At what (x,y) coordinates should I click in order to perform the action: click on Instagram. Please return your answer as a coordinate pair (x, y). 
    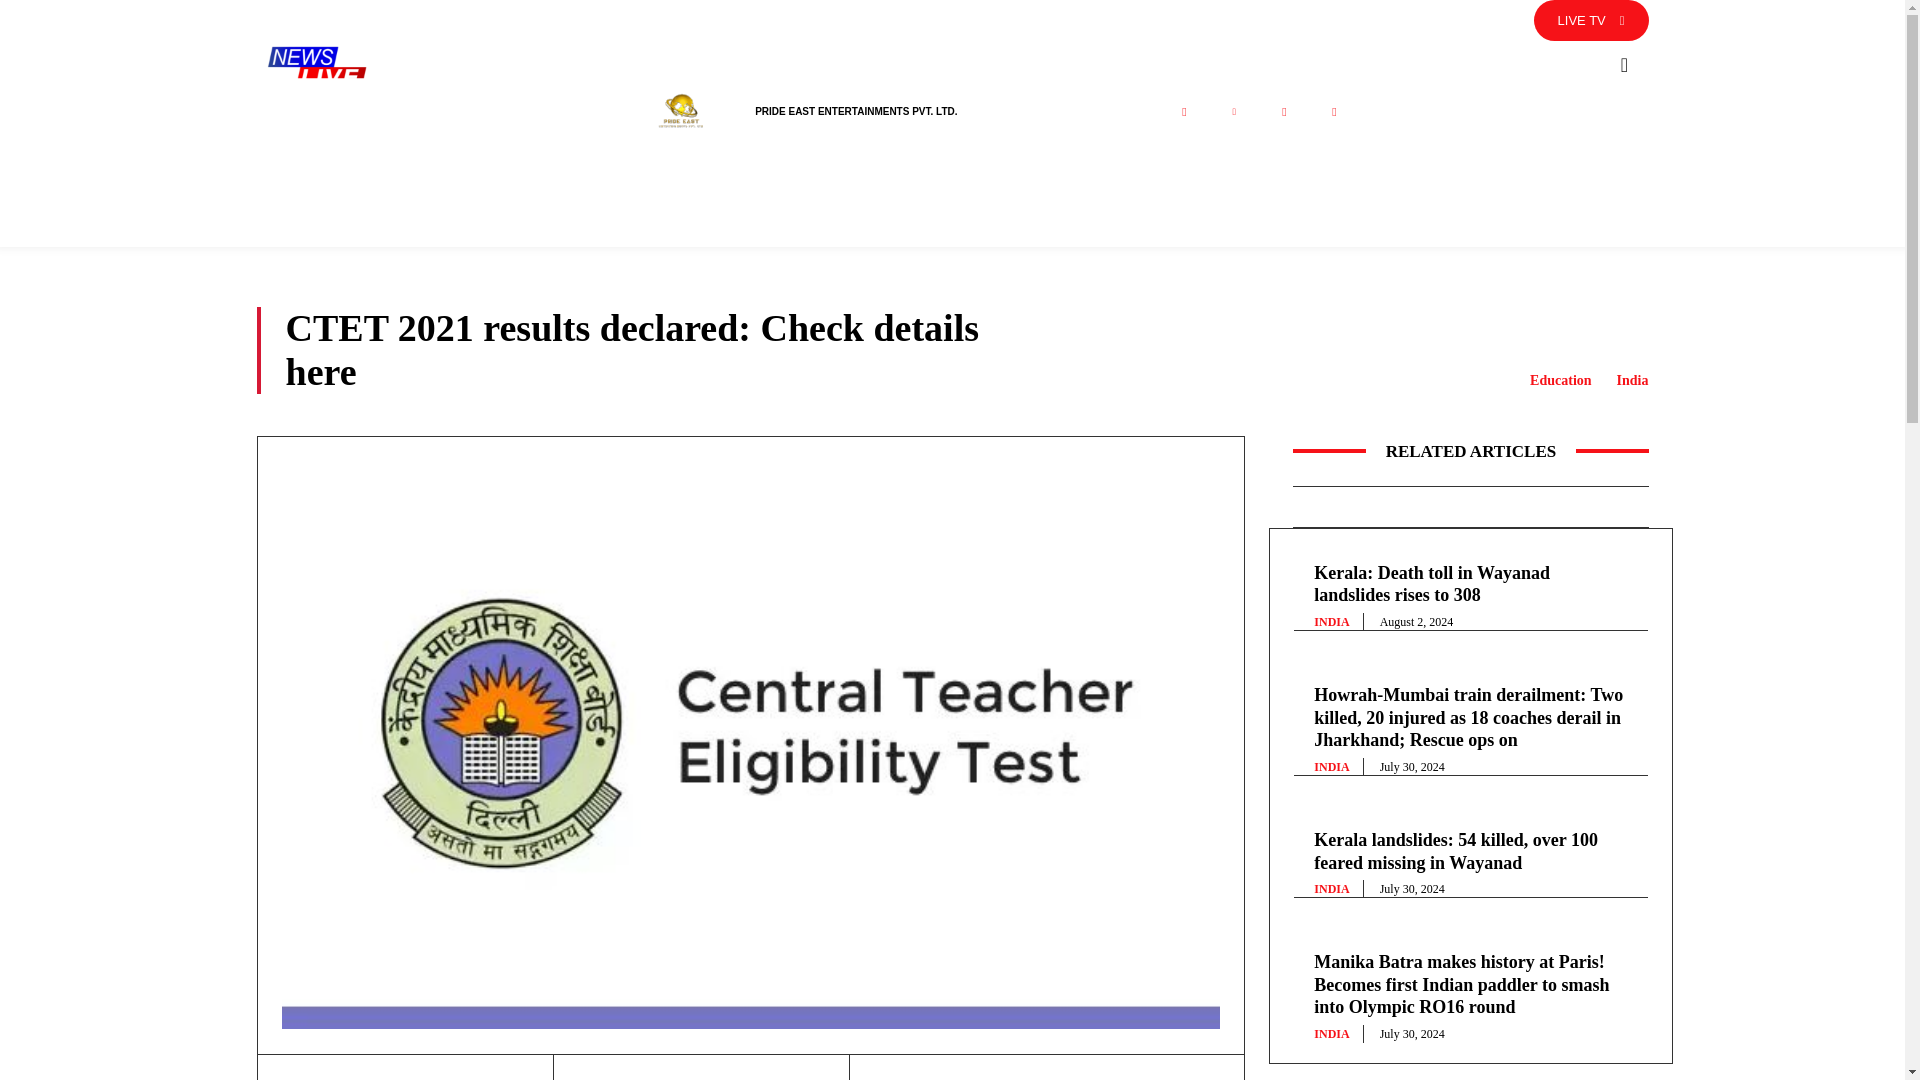
    Looking at the image, I should click on (1283, 112).